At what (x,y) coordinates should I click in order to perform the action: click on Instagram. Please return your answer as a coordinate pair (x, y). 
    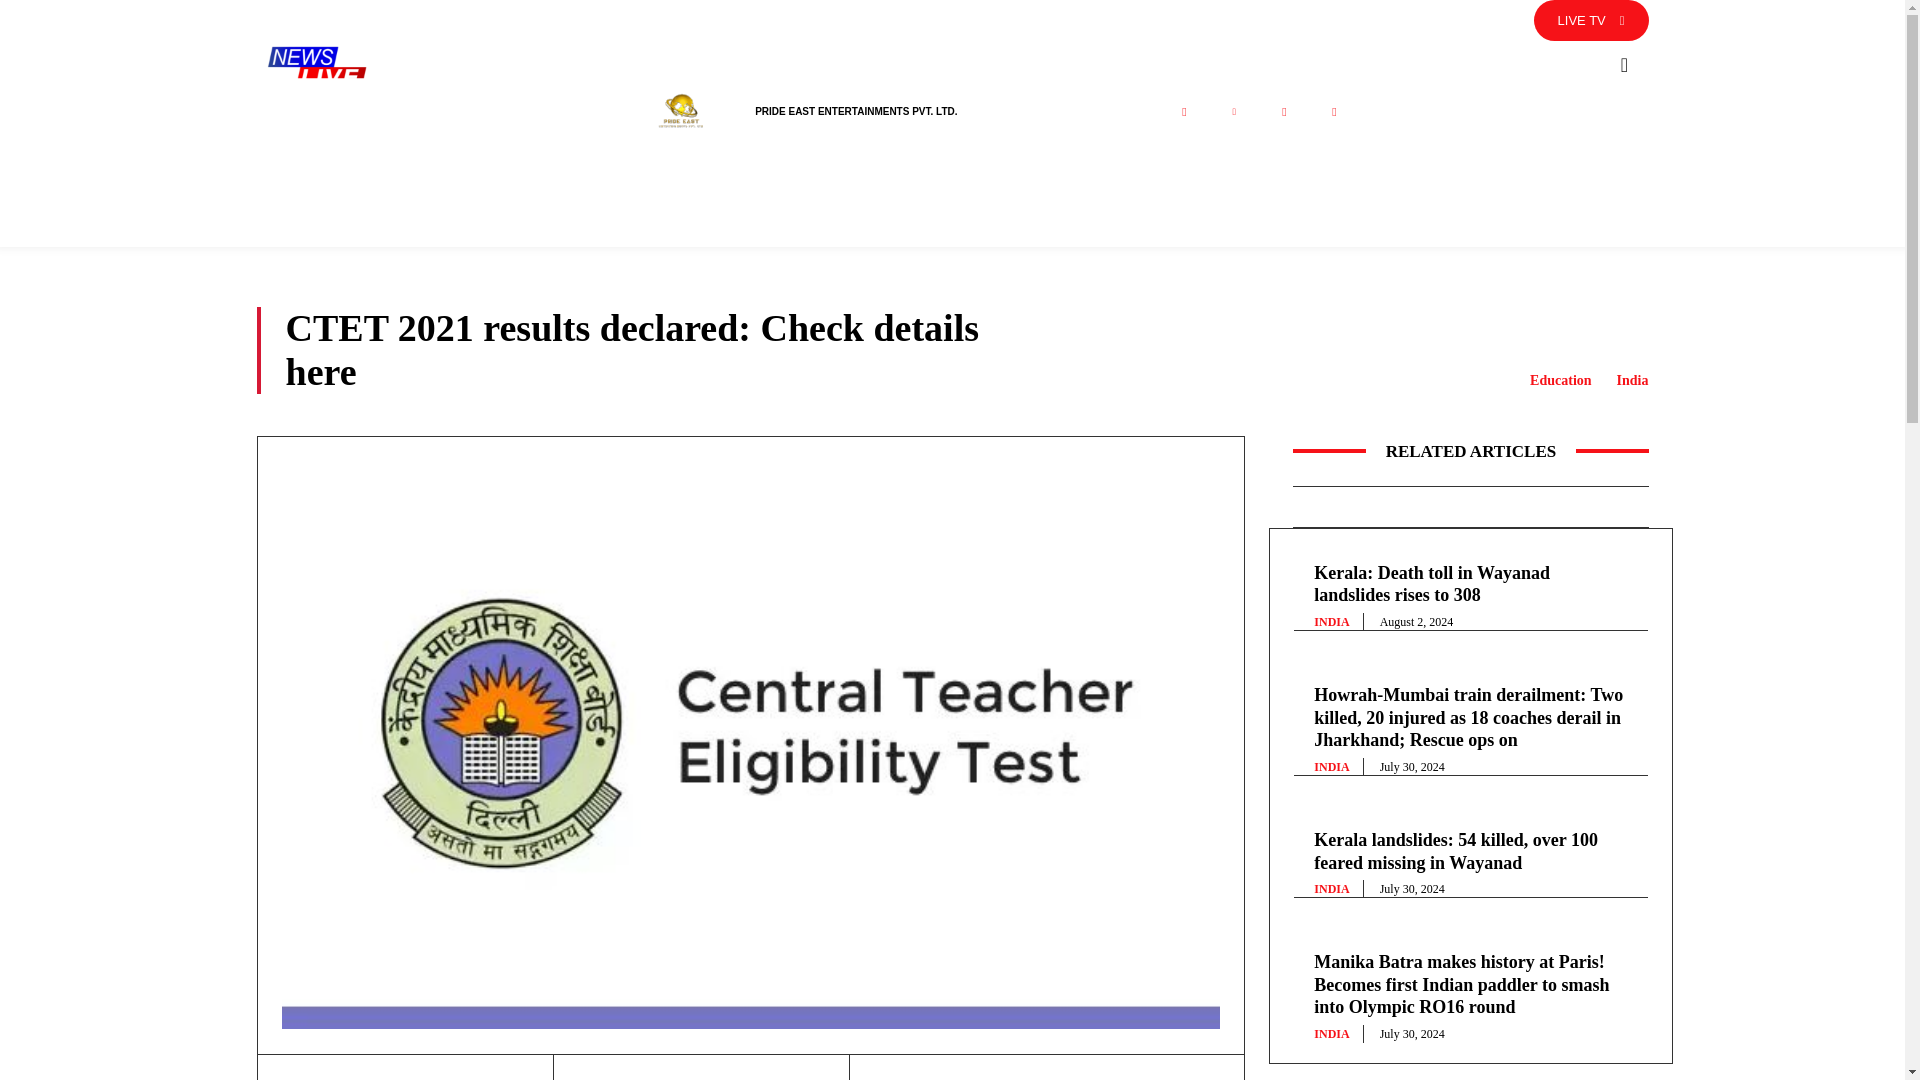
    Looking at the image, I should click on (1283, 112).